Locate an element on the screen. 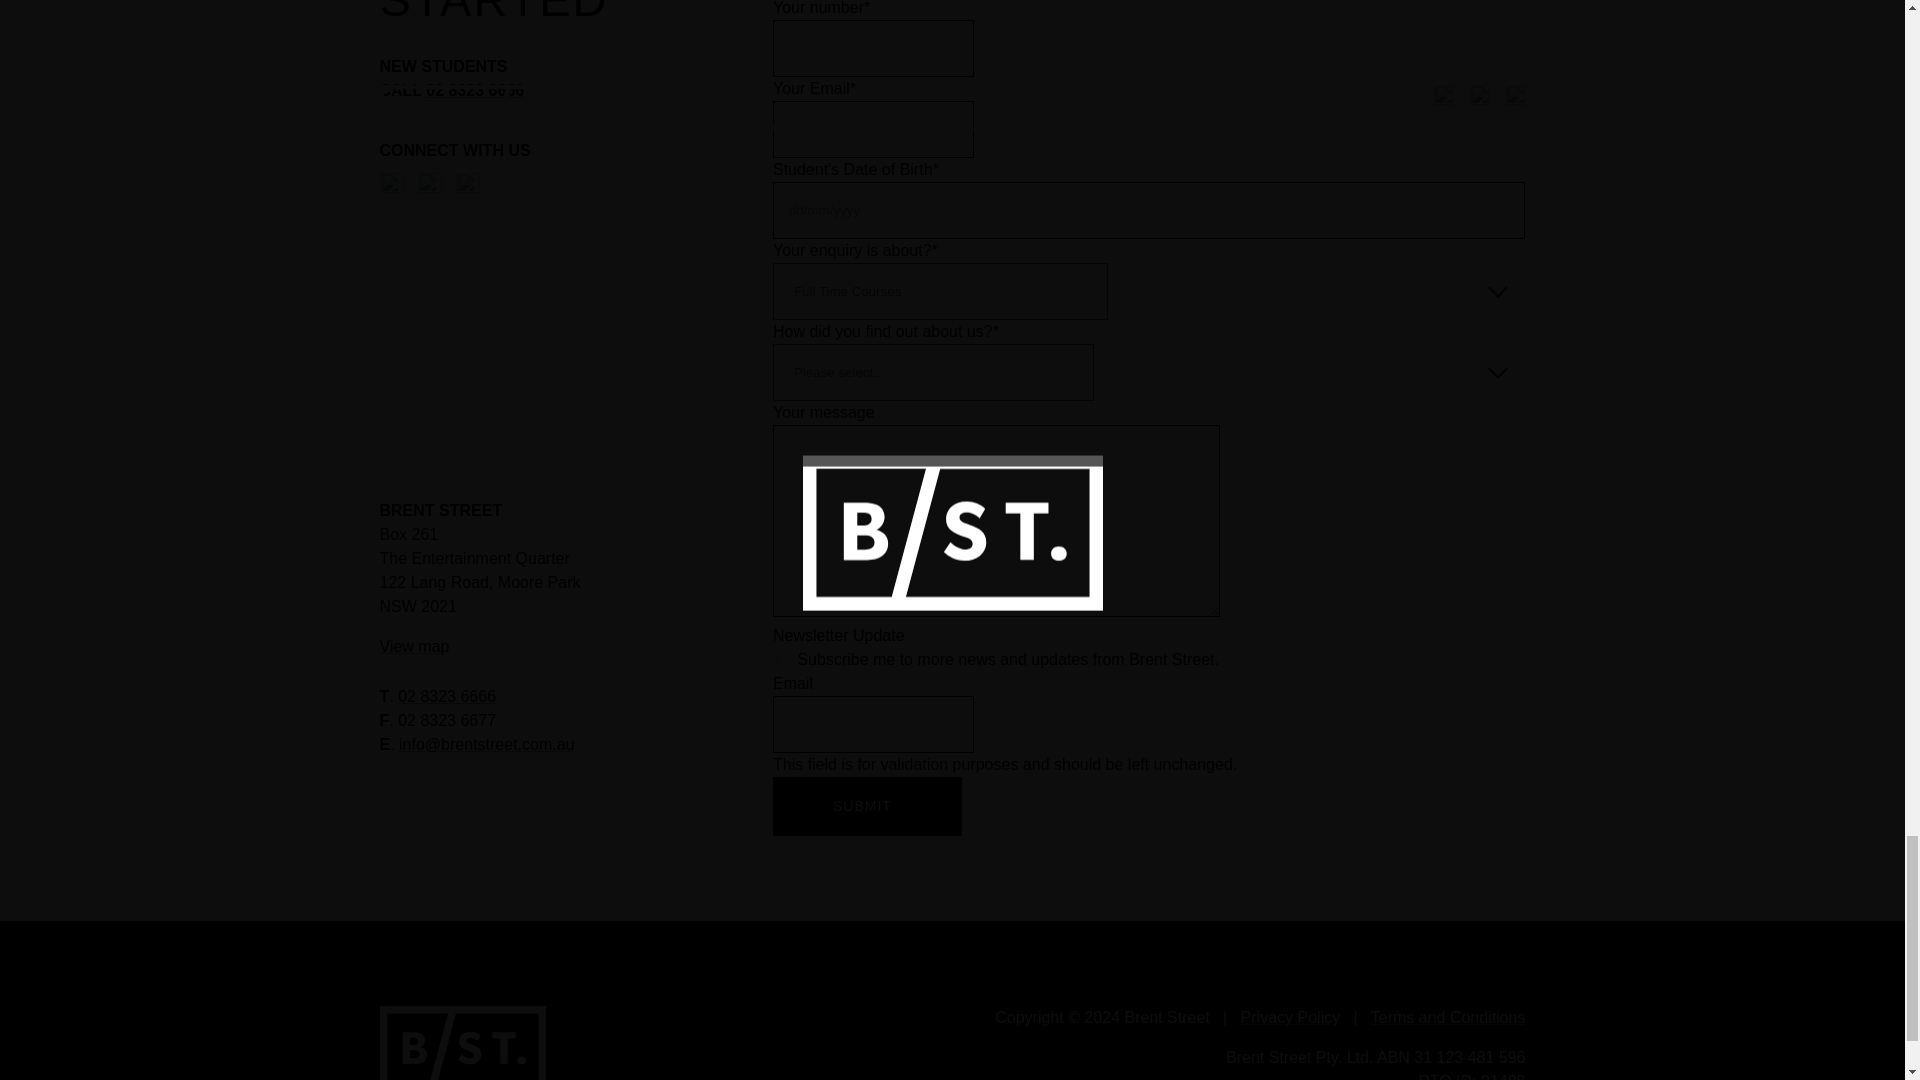 This screenshot has height=1080, width=1920. Subscribe me to more news and updates from Brent Street. is located at coordinates (783, 658).